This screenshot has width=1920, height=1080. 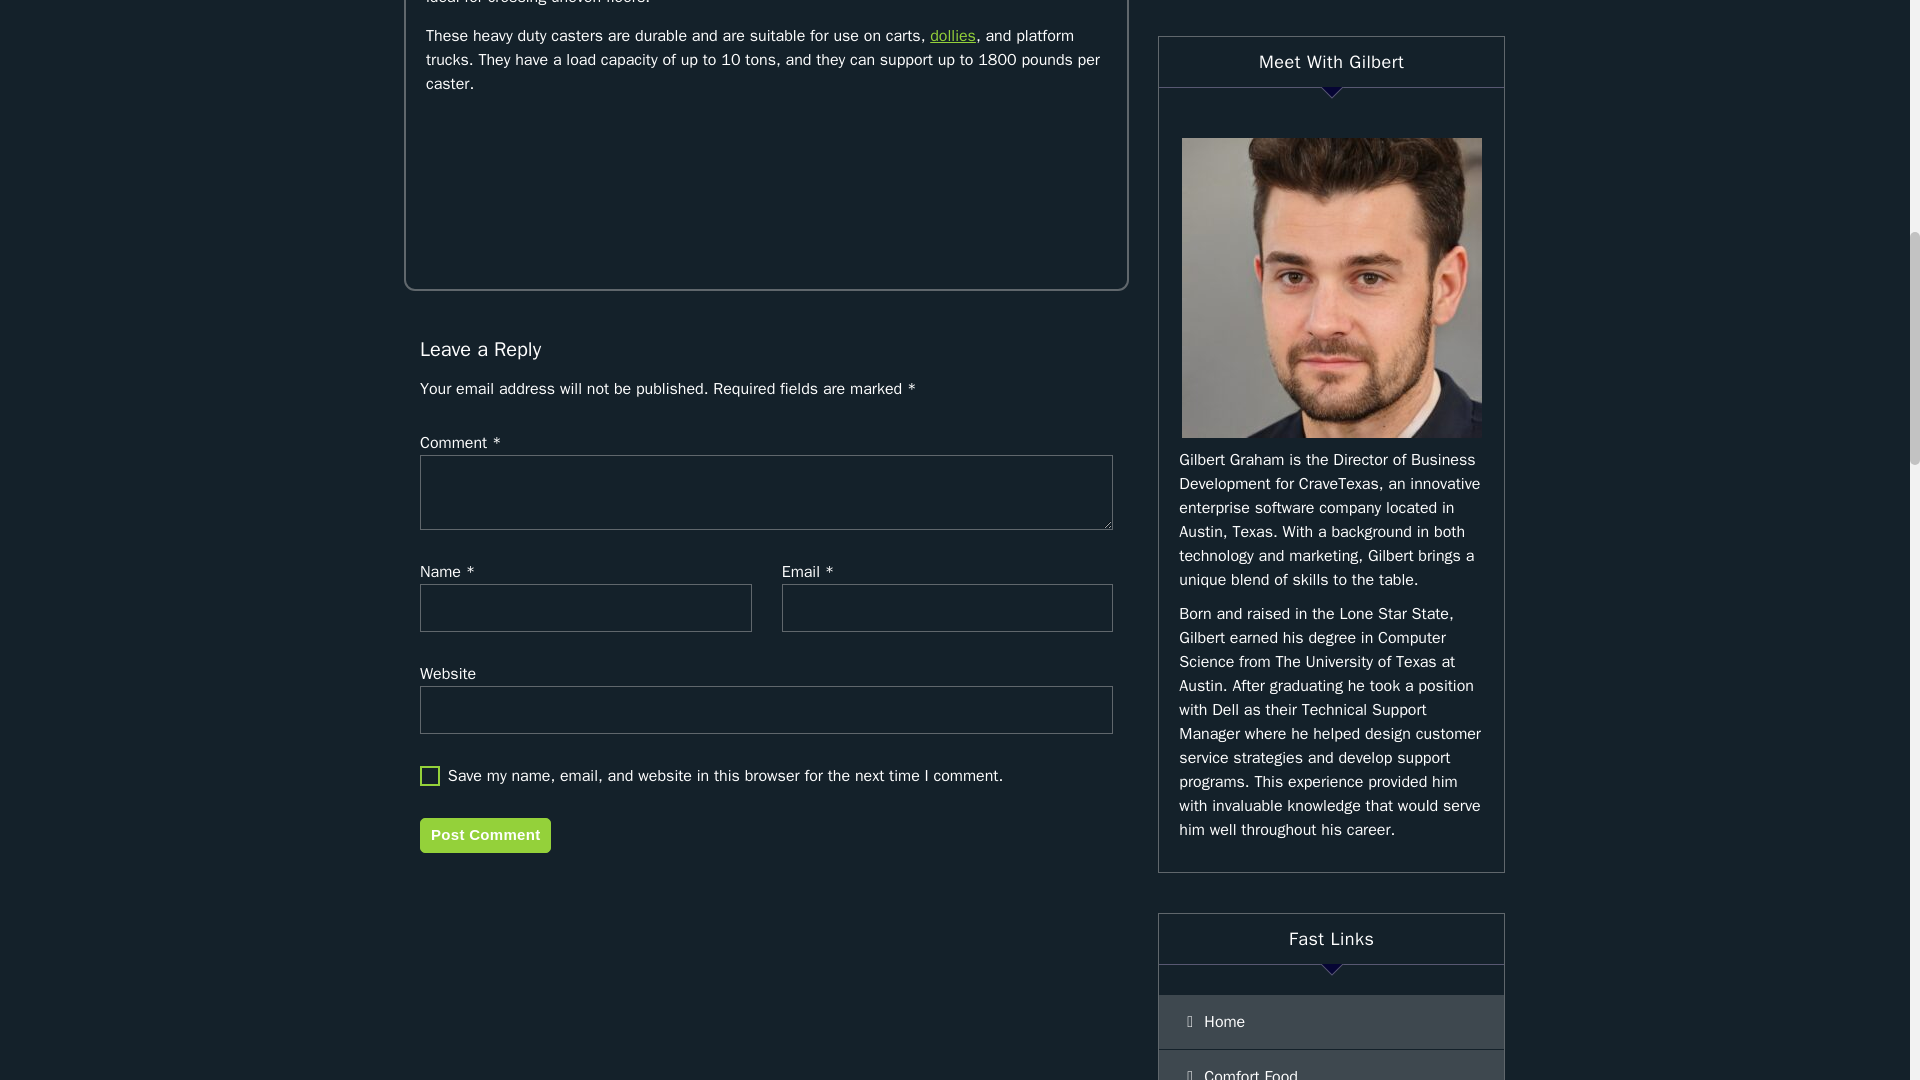 What do you see at coordinates (430, 776) in the screenshot?
I see `yes` at bounding box center [430, 776].